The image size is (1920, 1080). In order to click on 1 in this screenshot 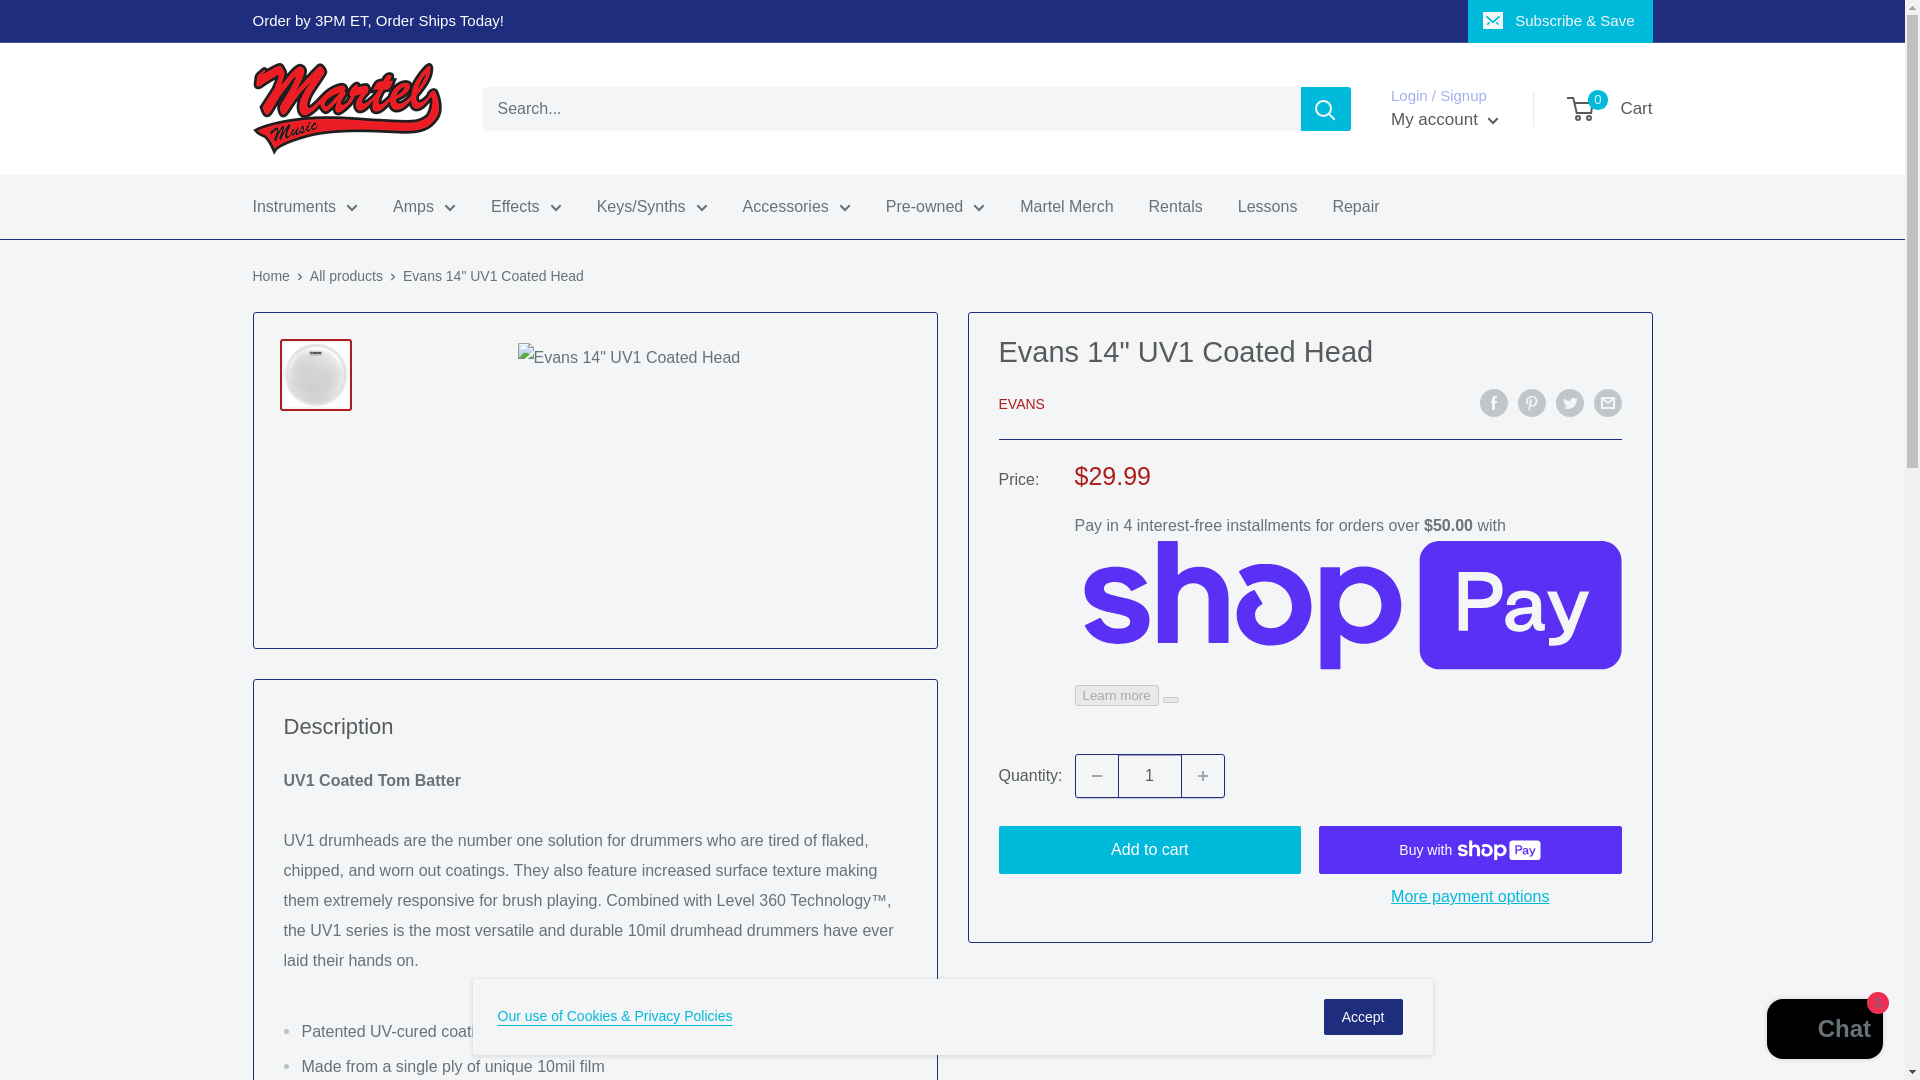, I will do `click(1150, 776)`.